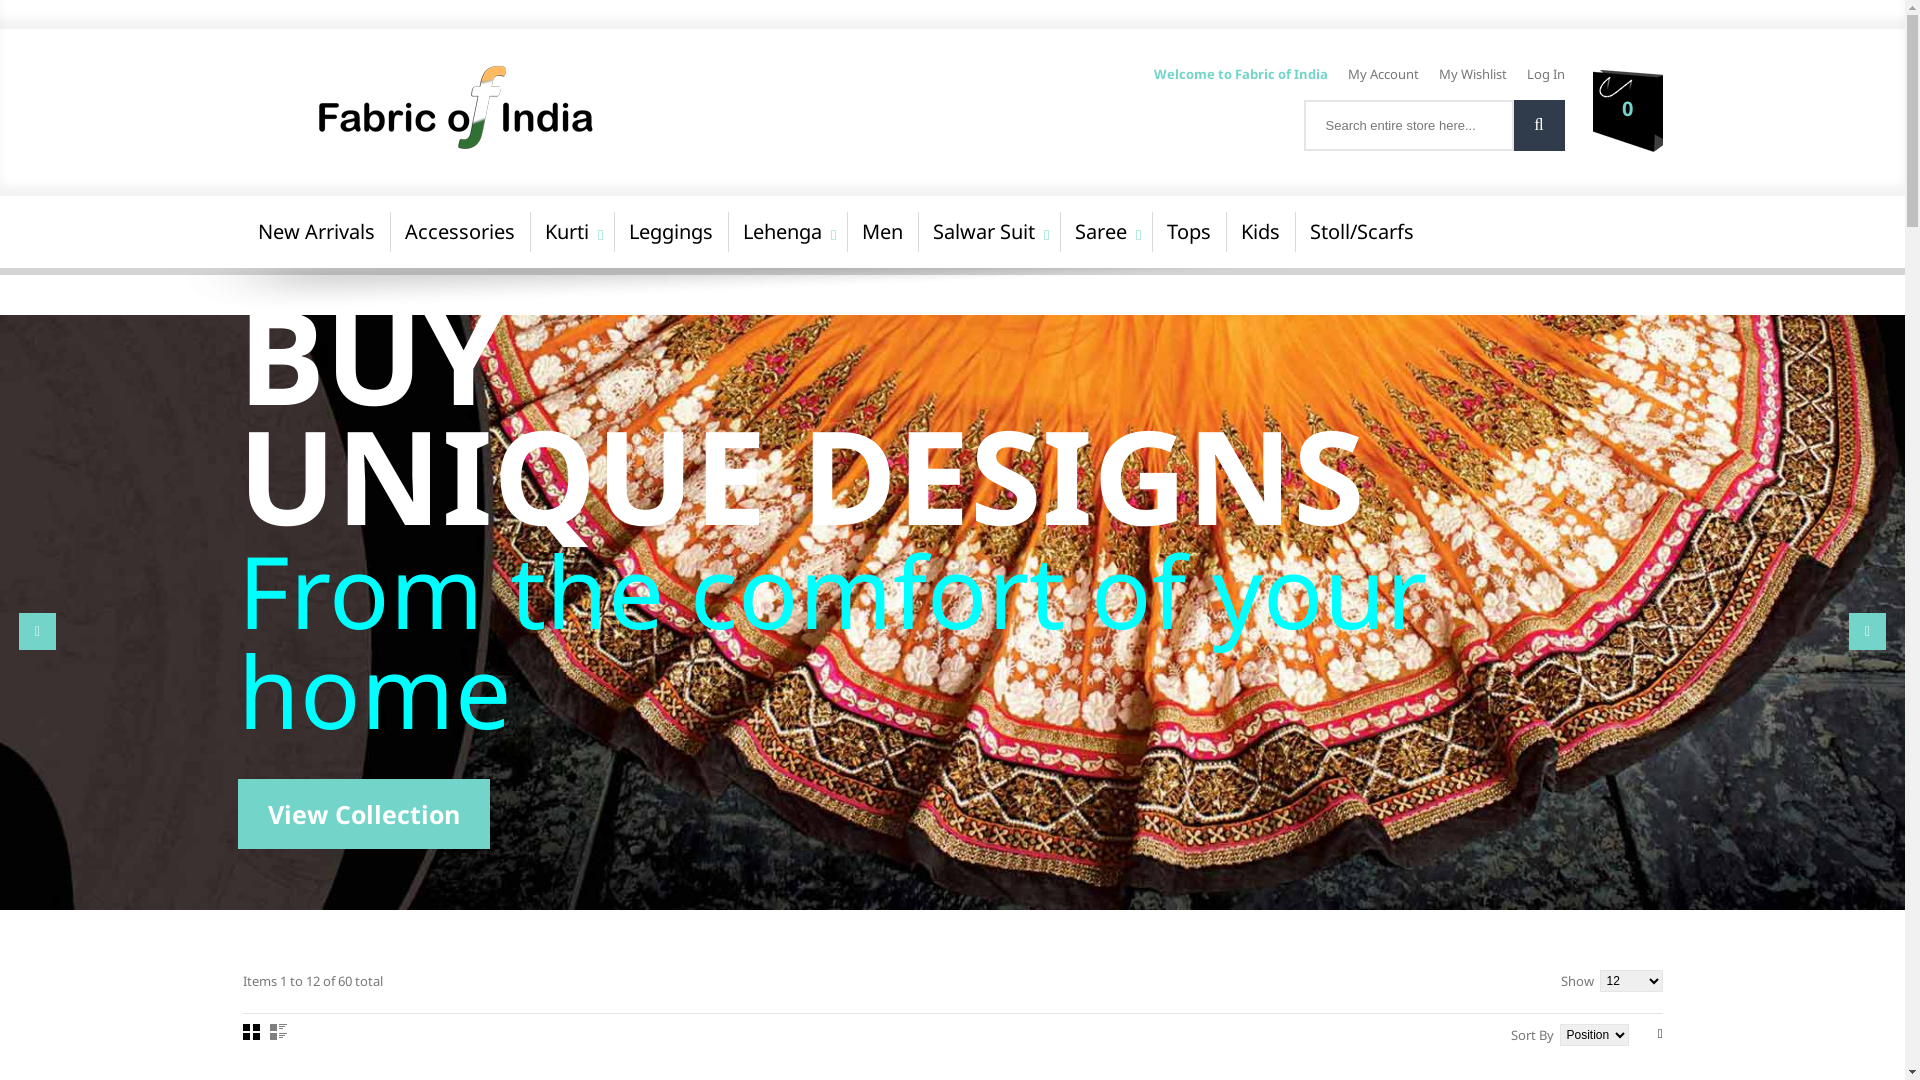  What do you see at coordinates (1384, 74) in the screenshot?
I see `My Account` at bounding box center [1384, 74].